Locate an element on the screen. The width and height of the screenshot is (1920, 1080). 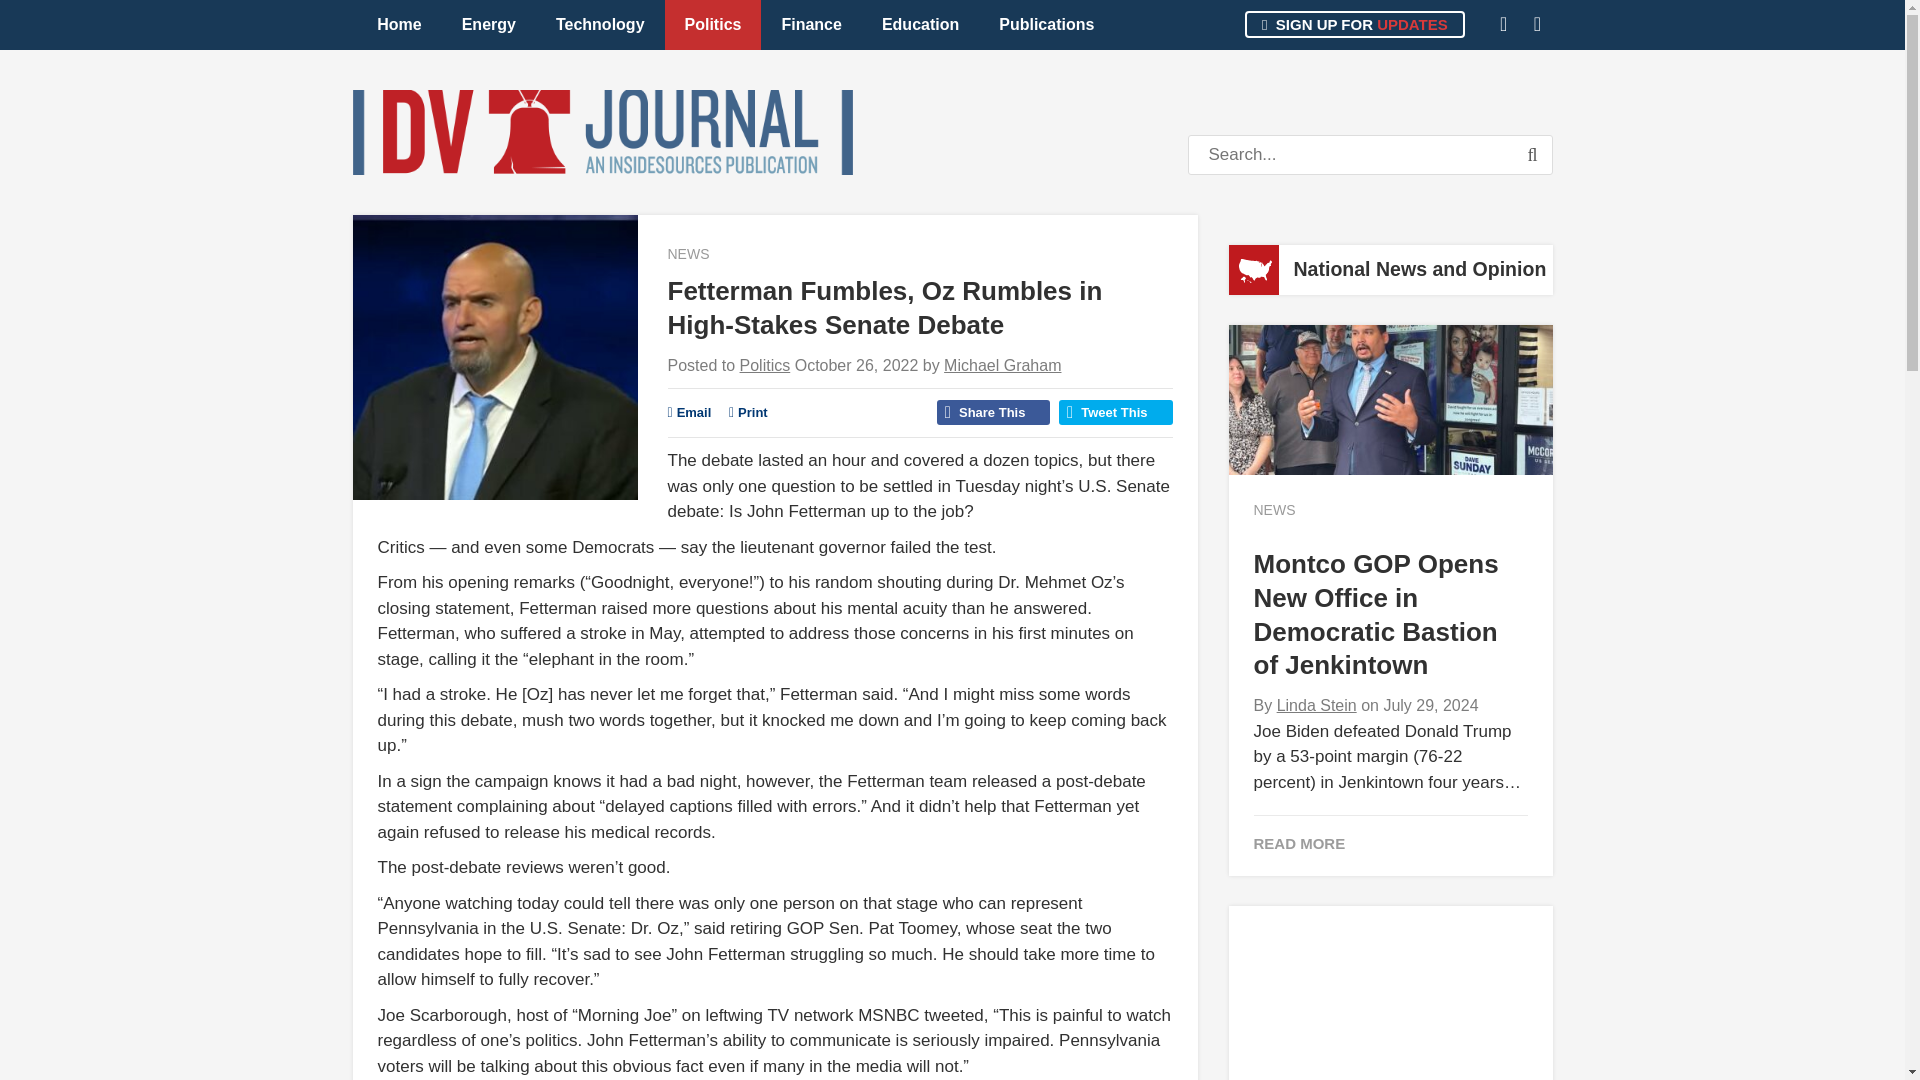
Michael Graham is located at coordinates (1002, 365).